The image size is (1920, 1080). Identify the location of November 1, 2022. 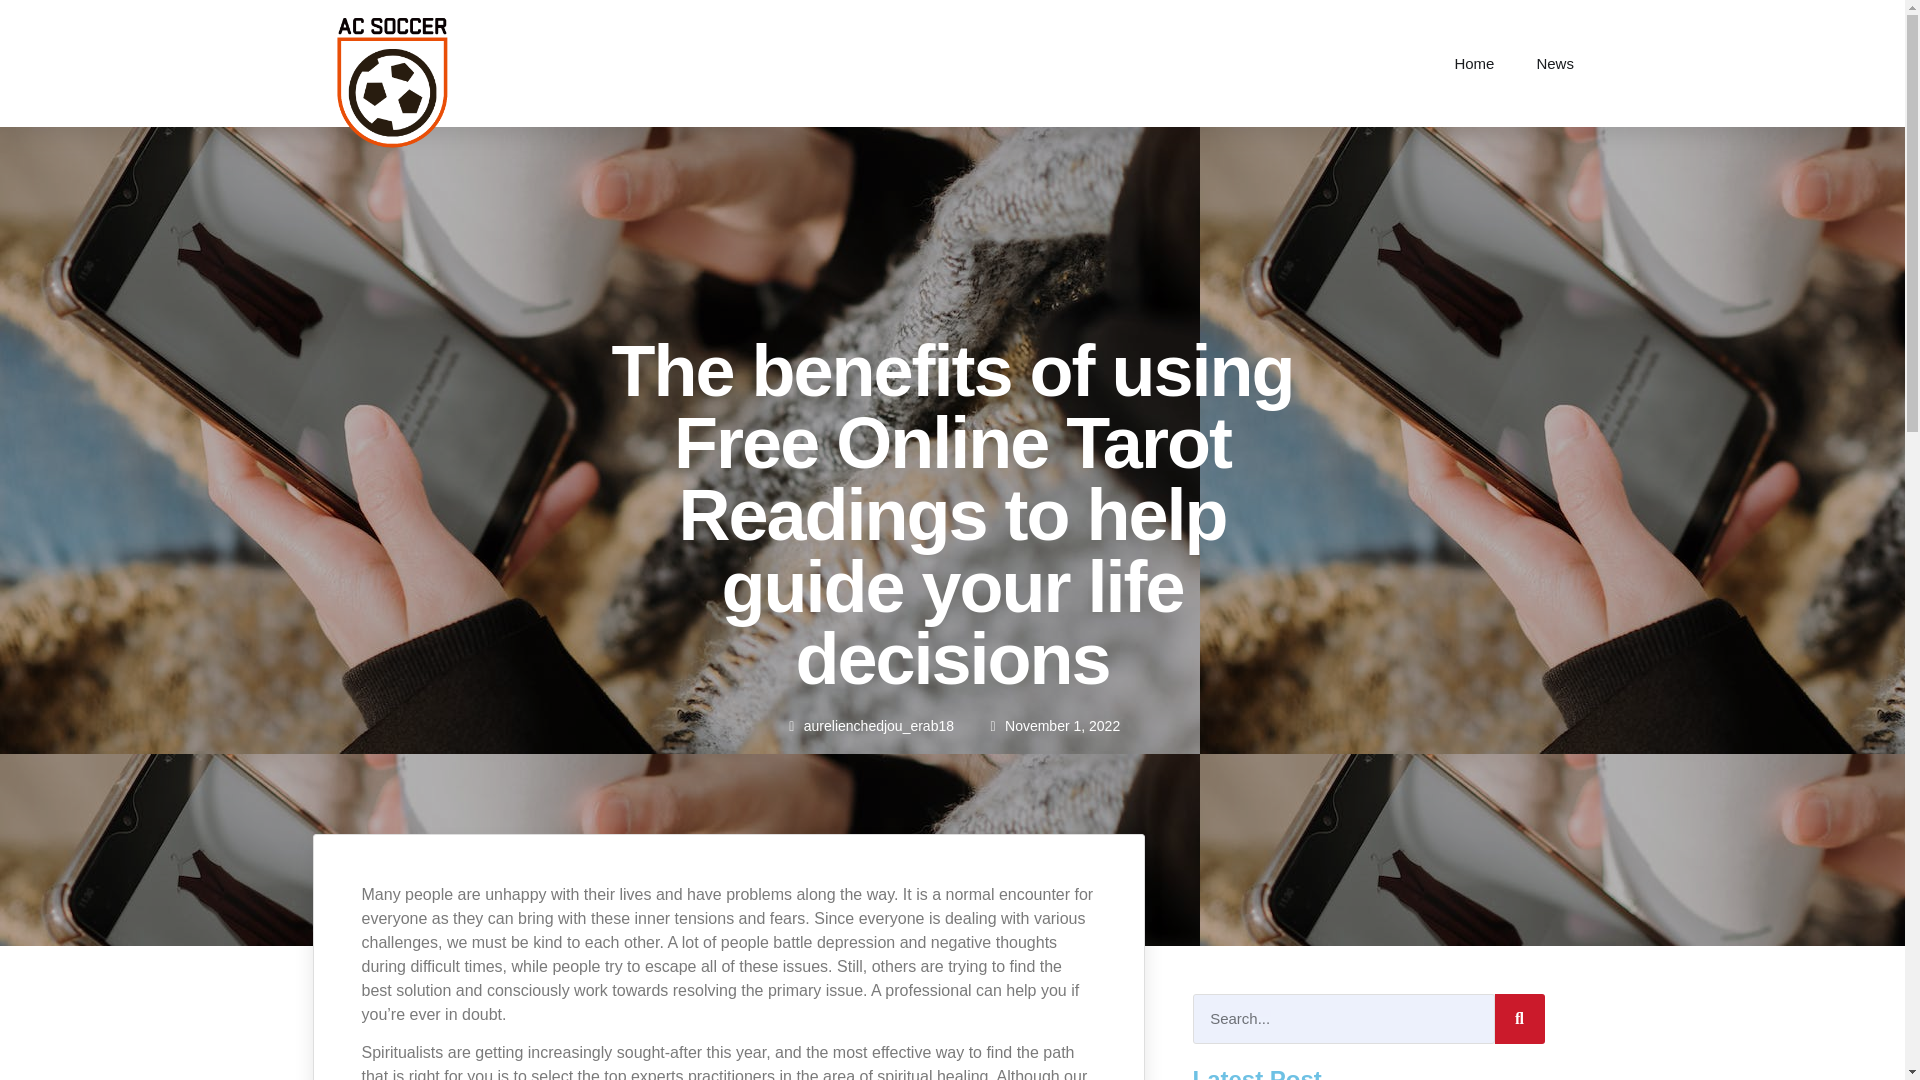
(1052, 725).